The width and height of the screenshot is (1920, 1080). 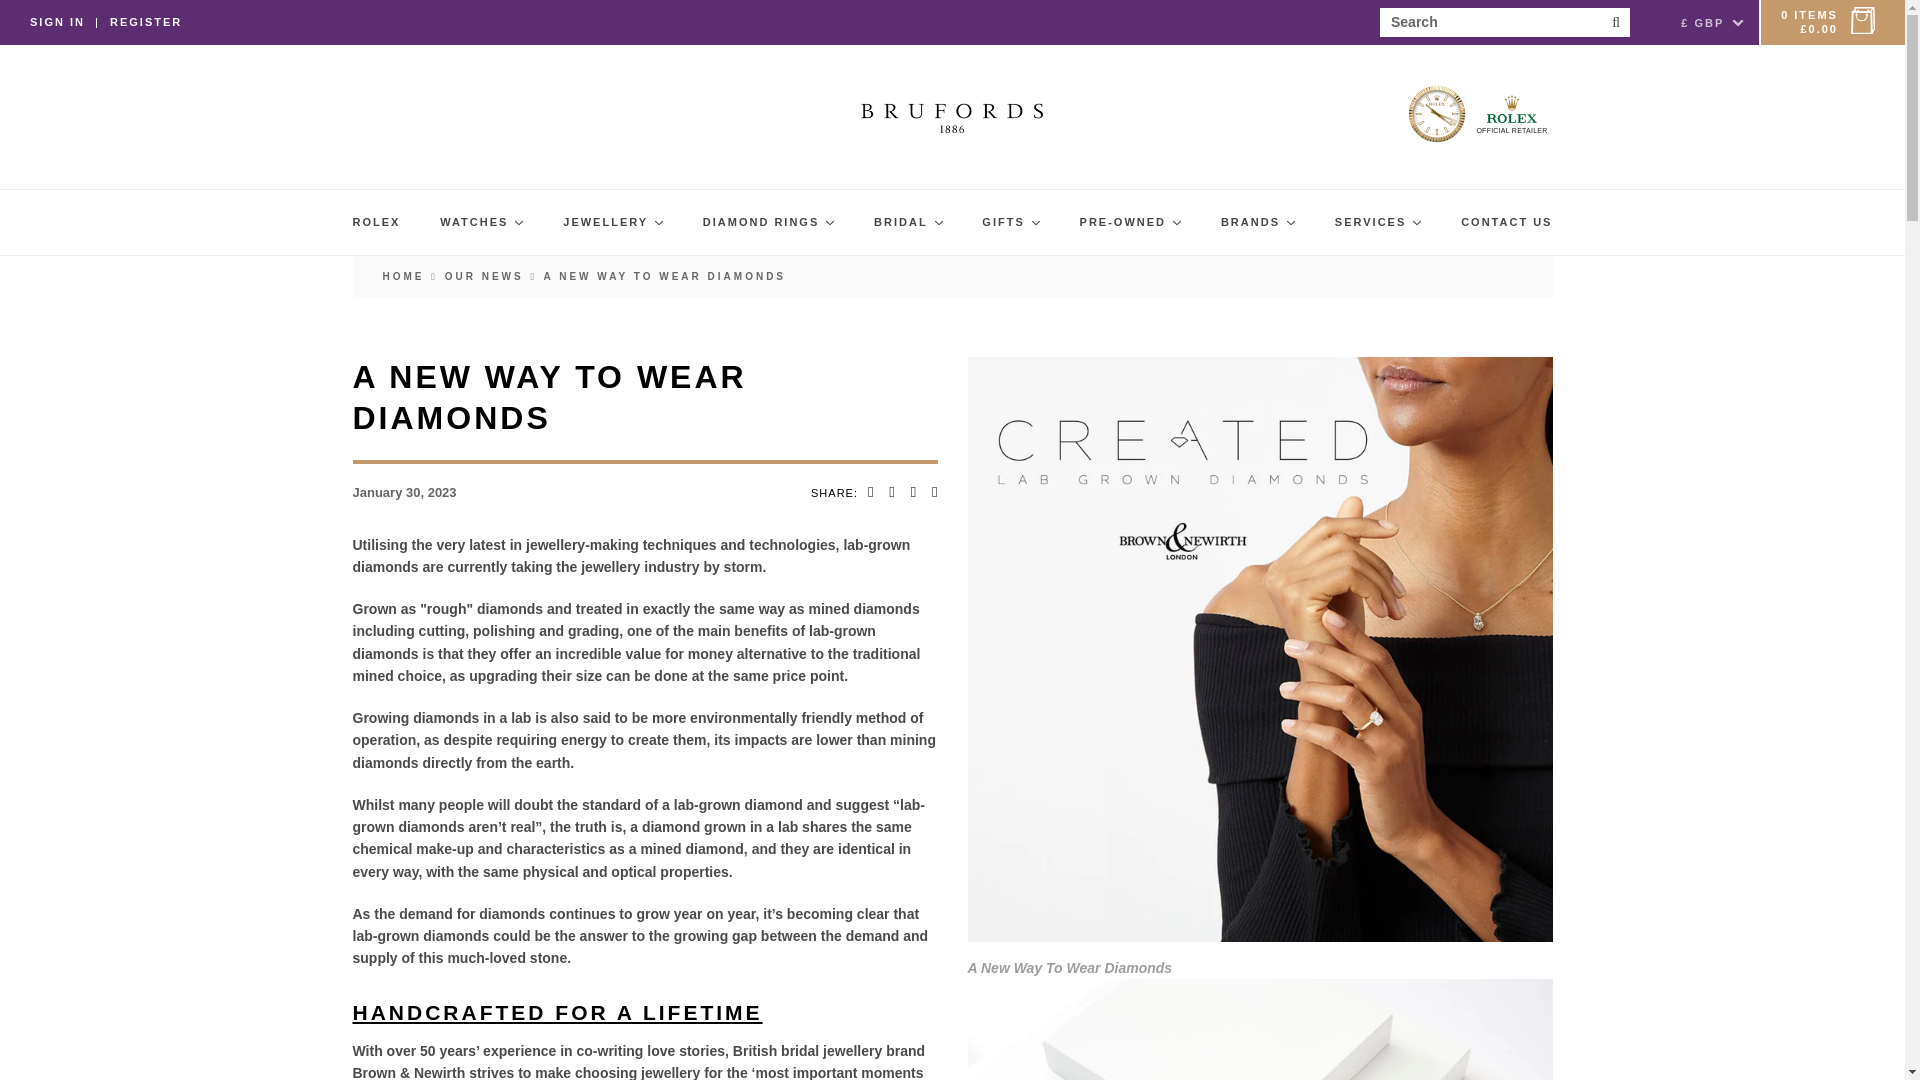 What do you see at coordinates (146, 22) in the screenshot?
I see `REGISTER` at bounding box center [146, 22].